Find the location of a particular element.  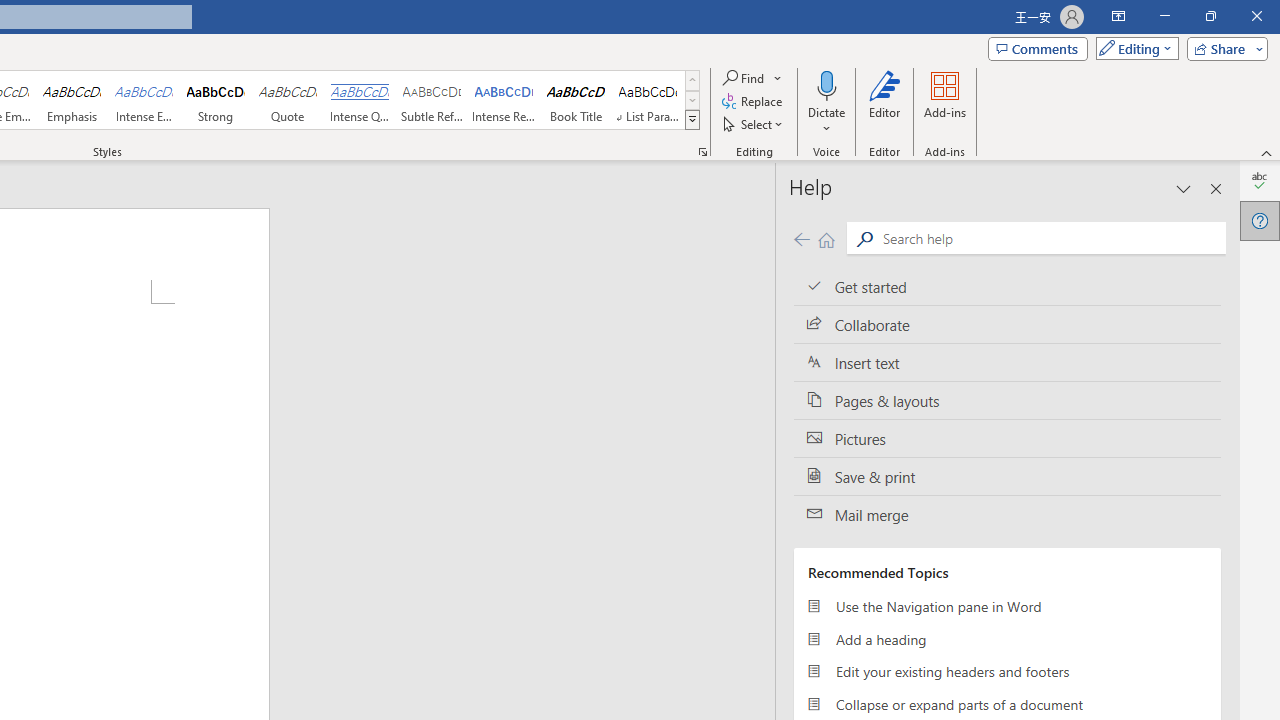

Mail merge is located at coordinates (1007, 515).